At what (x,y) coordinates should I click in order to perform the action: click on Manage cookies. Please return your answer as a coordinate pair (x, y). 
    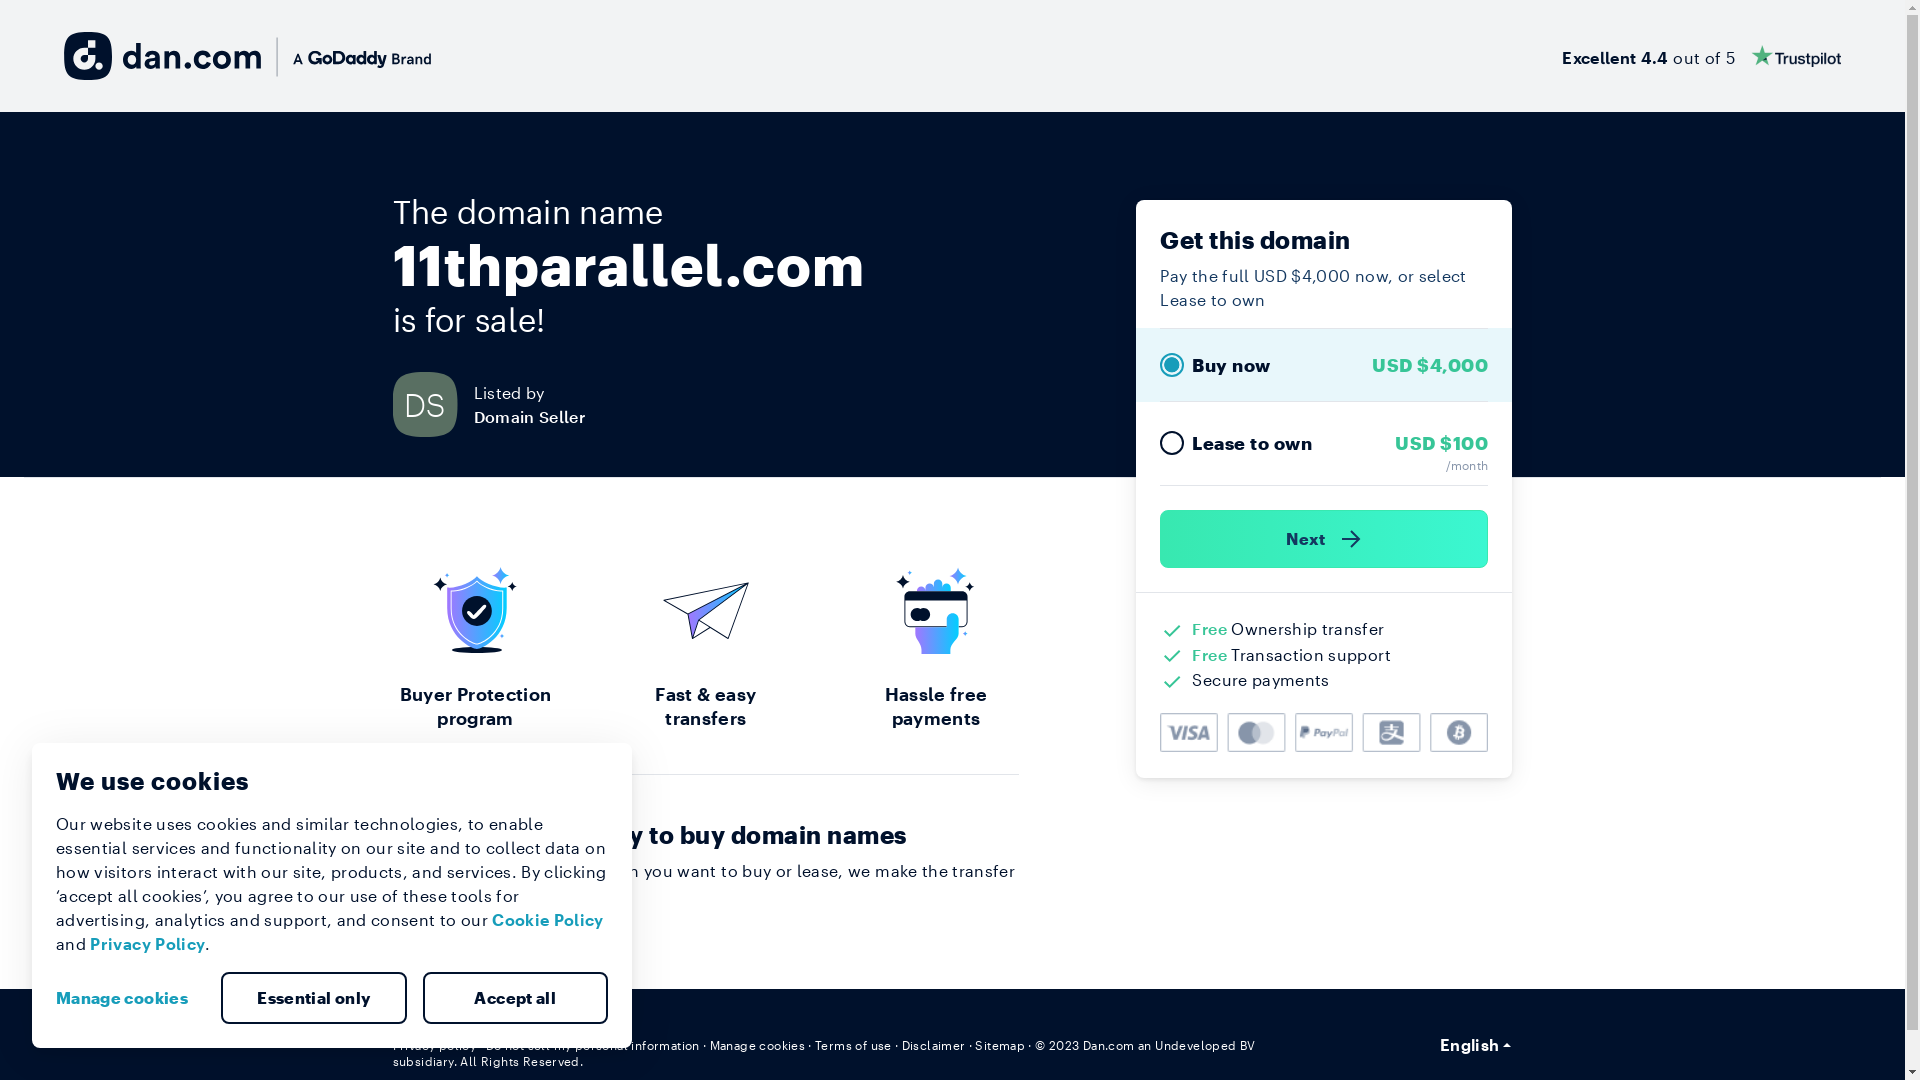
    Looking at the image, I should click on (758, 1045).